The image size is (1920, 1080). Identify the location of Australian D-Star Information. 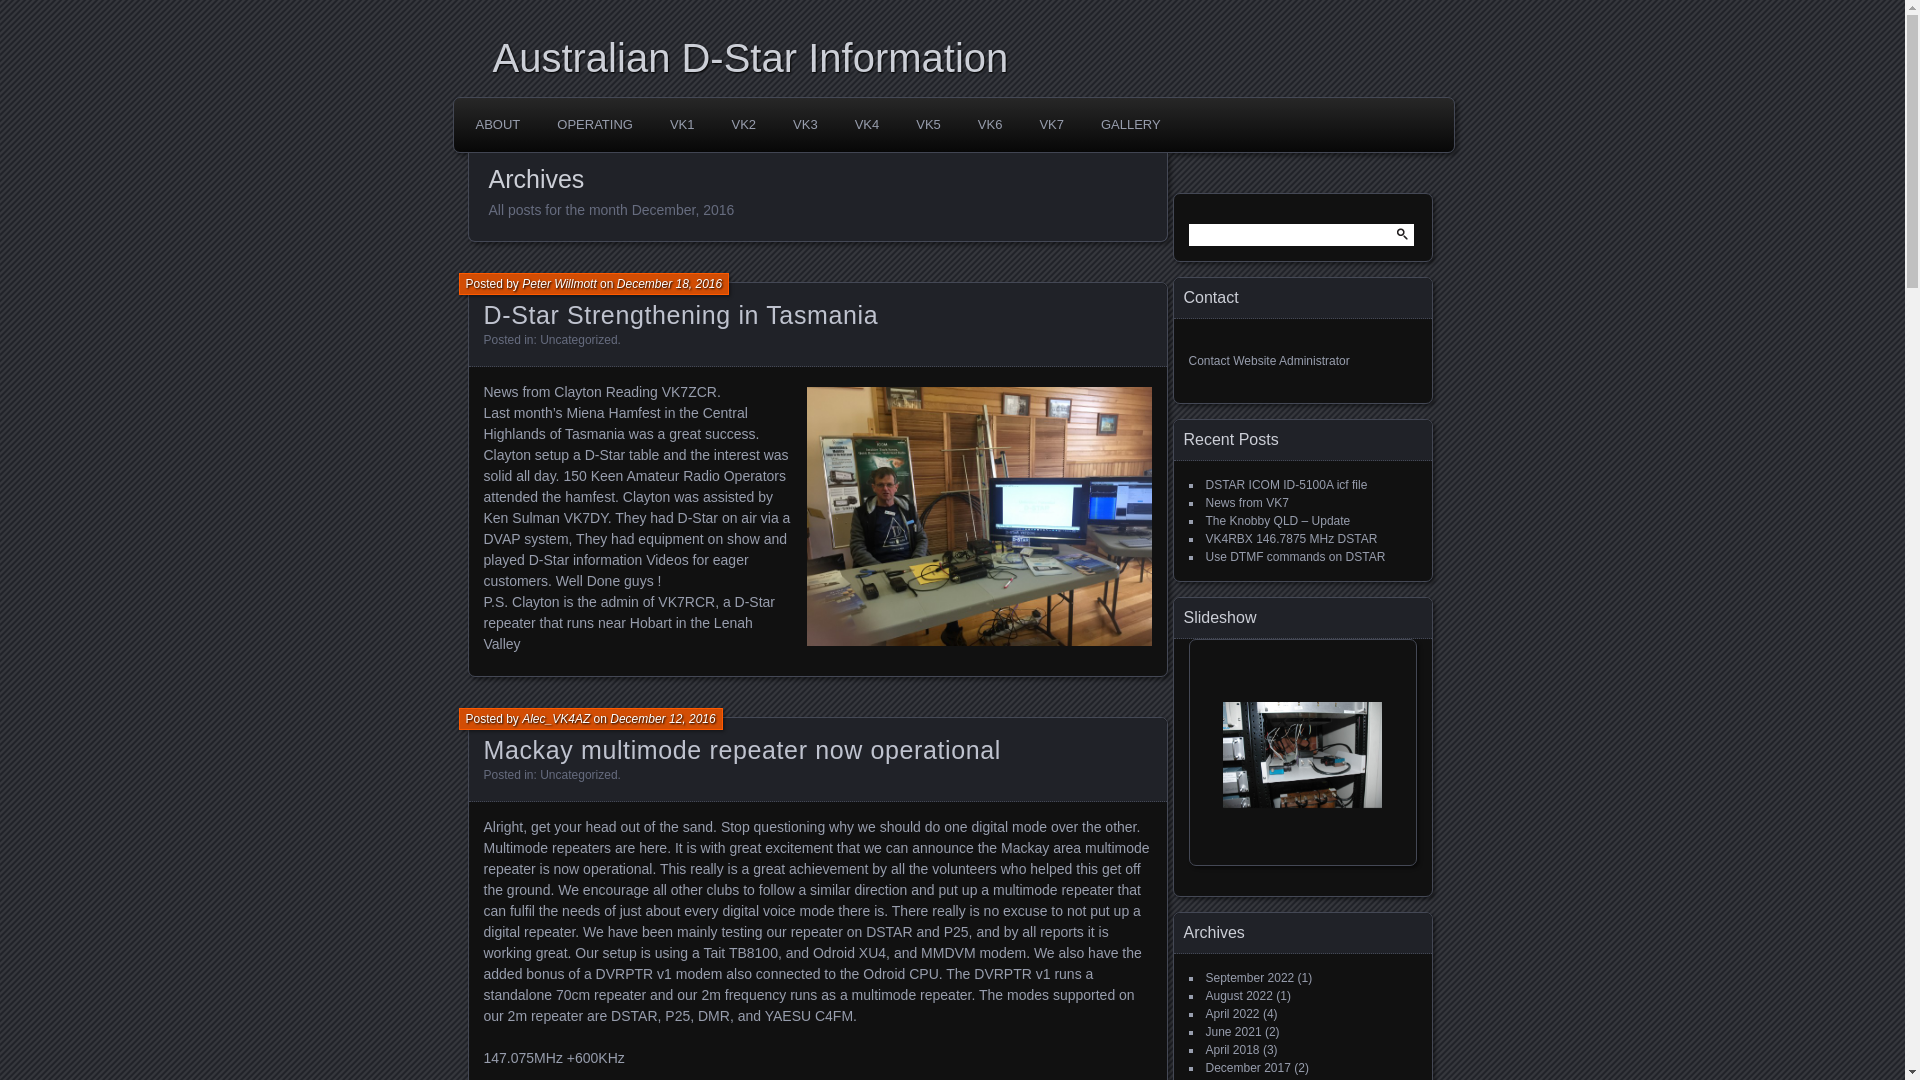
(959, 58).